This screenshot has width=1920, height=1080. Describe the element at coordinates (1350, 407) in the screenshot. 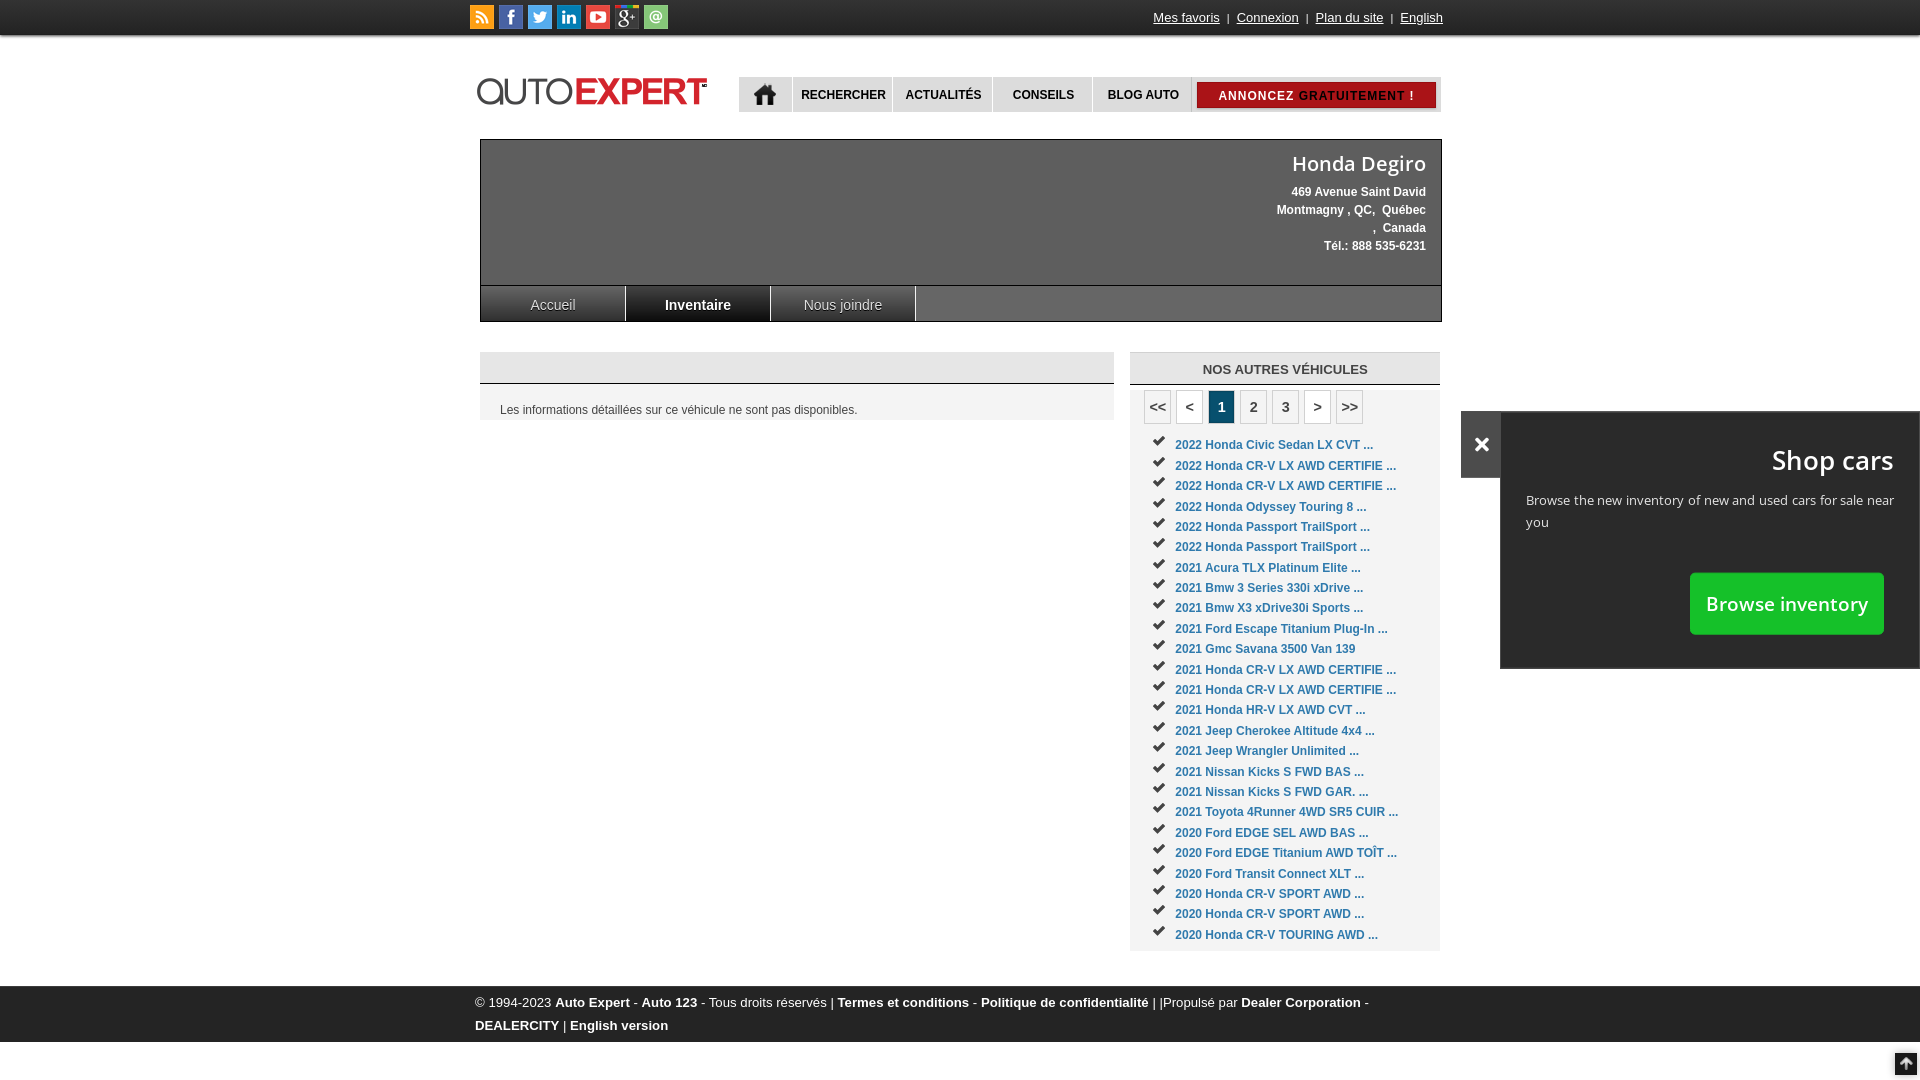

I see `>>` at that location.